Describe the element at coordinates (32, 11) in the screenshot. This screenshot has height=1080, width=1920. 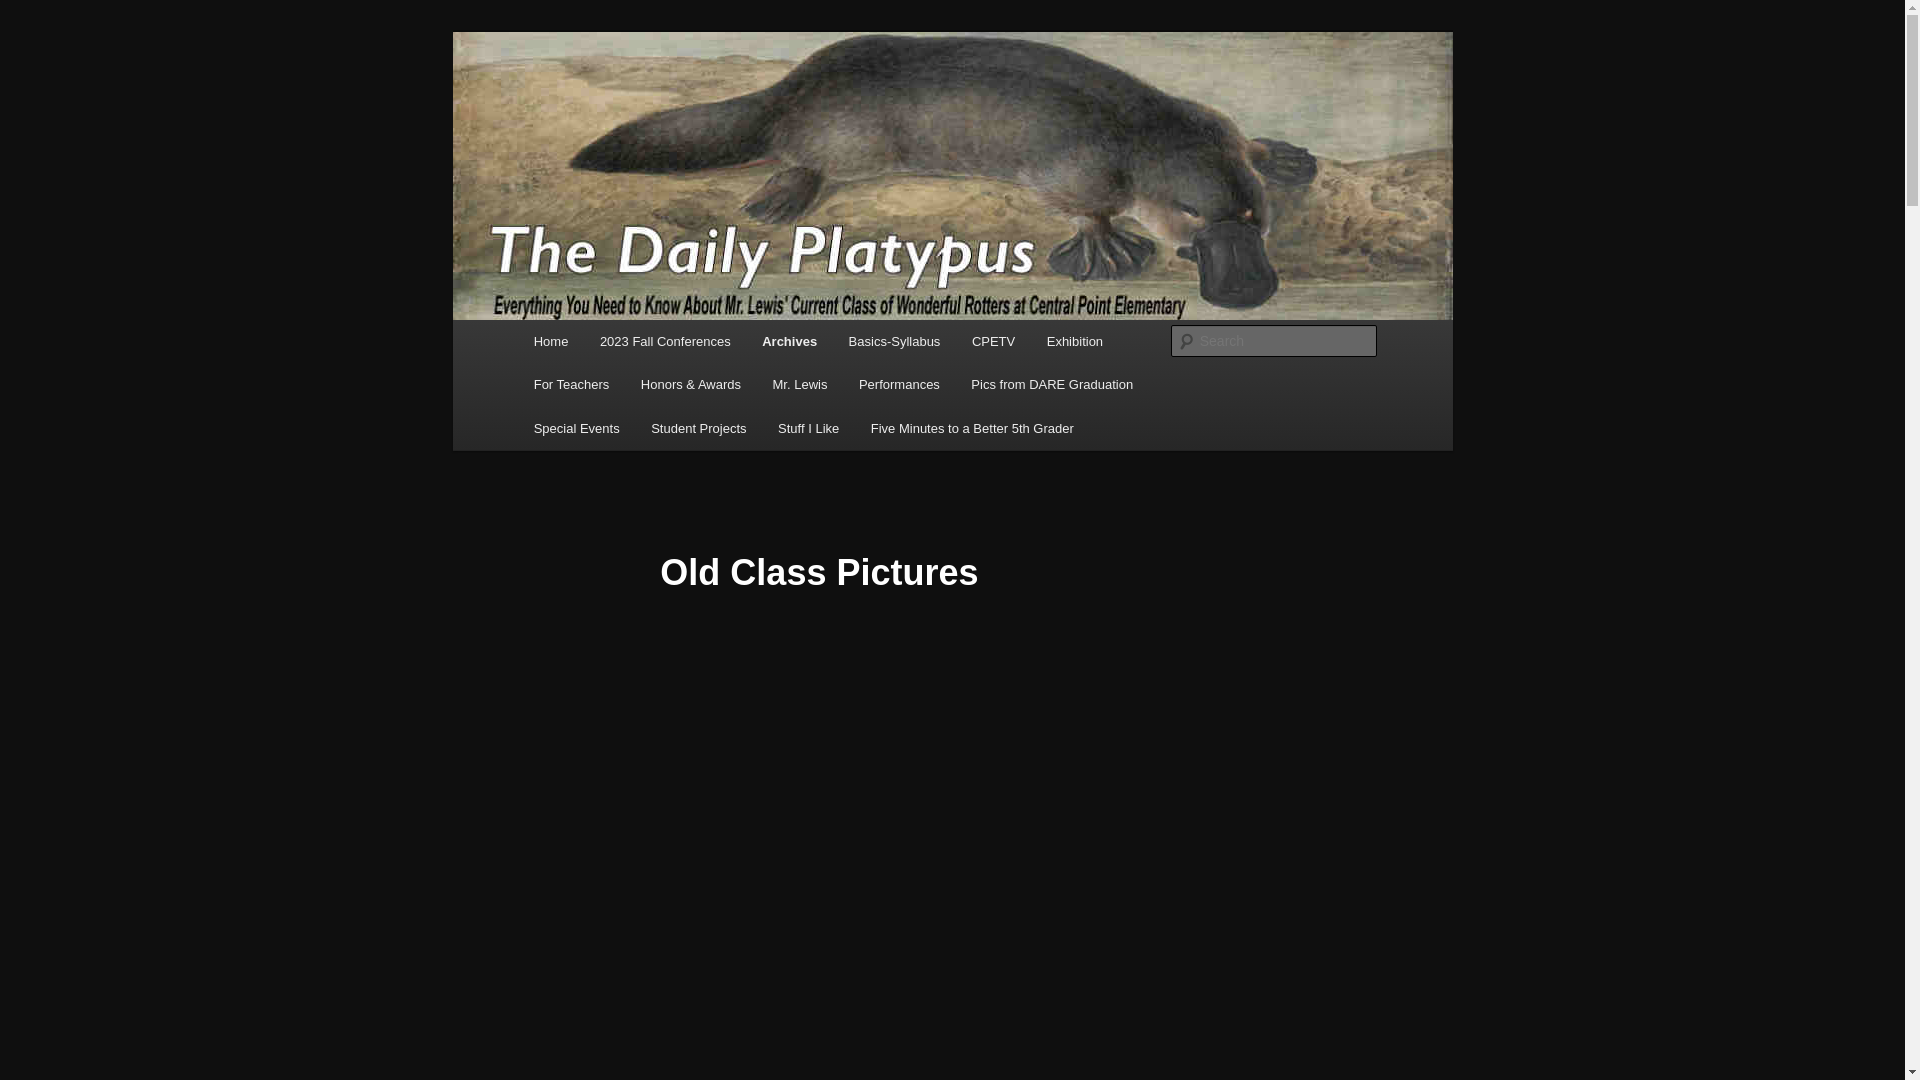
I see `Search` at that location.